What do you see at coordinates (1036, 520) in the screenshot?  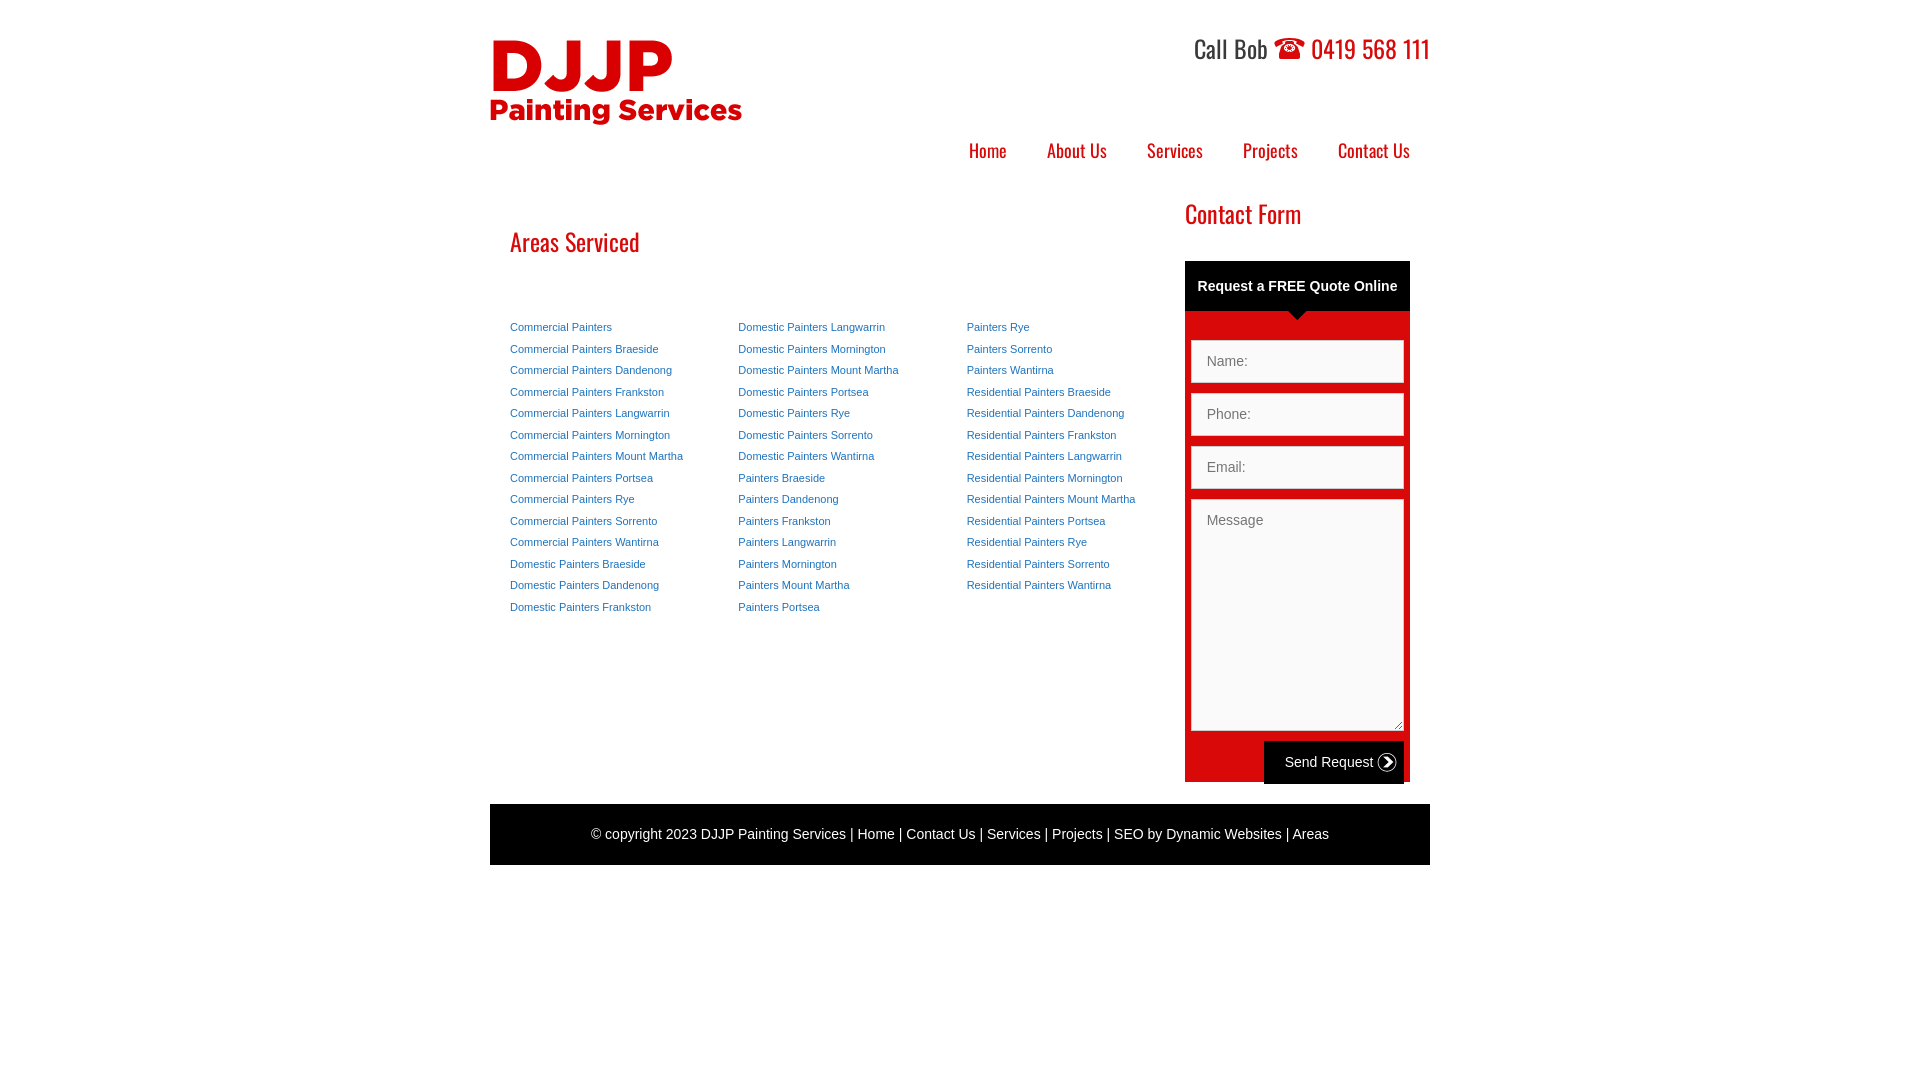 I see `Residential Painters Portsea` at bounding box center [1036, 520].